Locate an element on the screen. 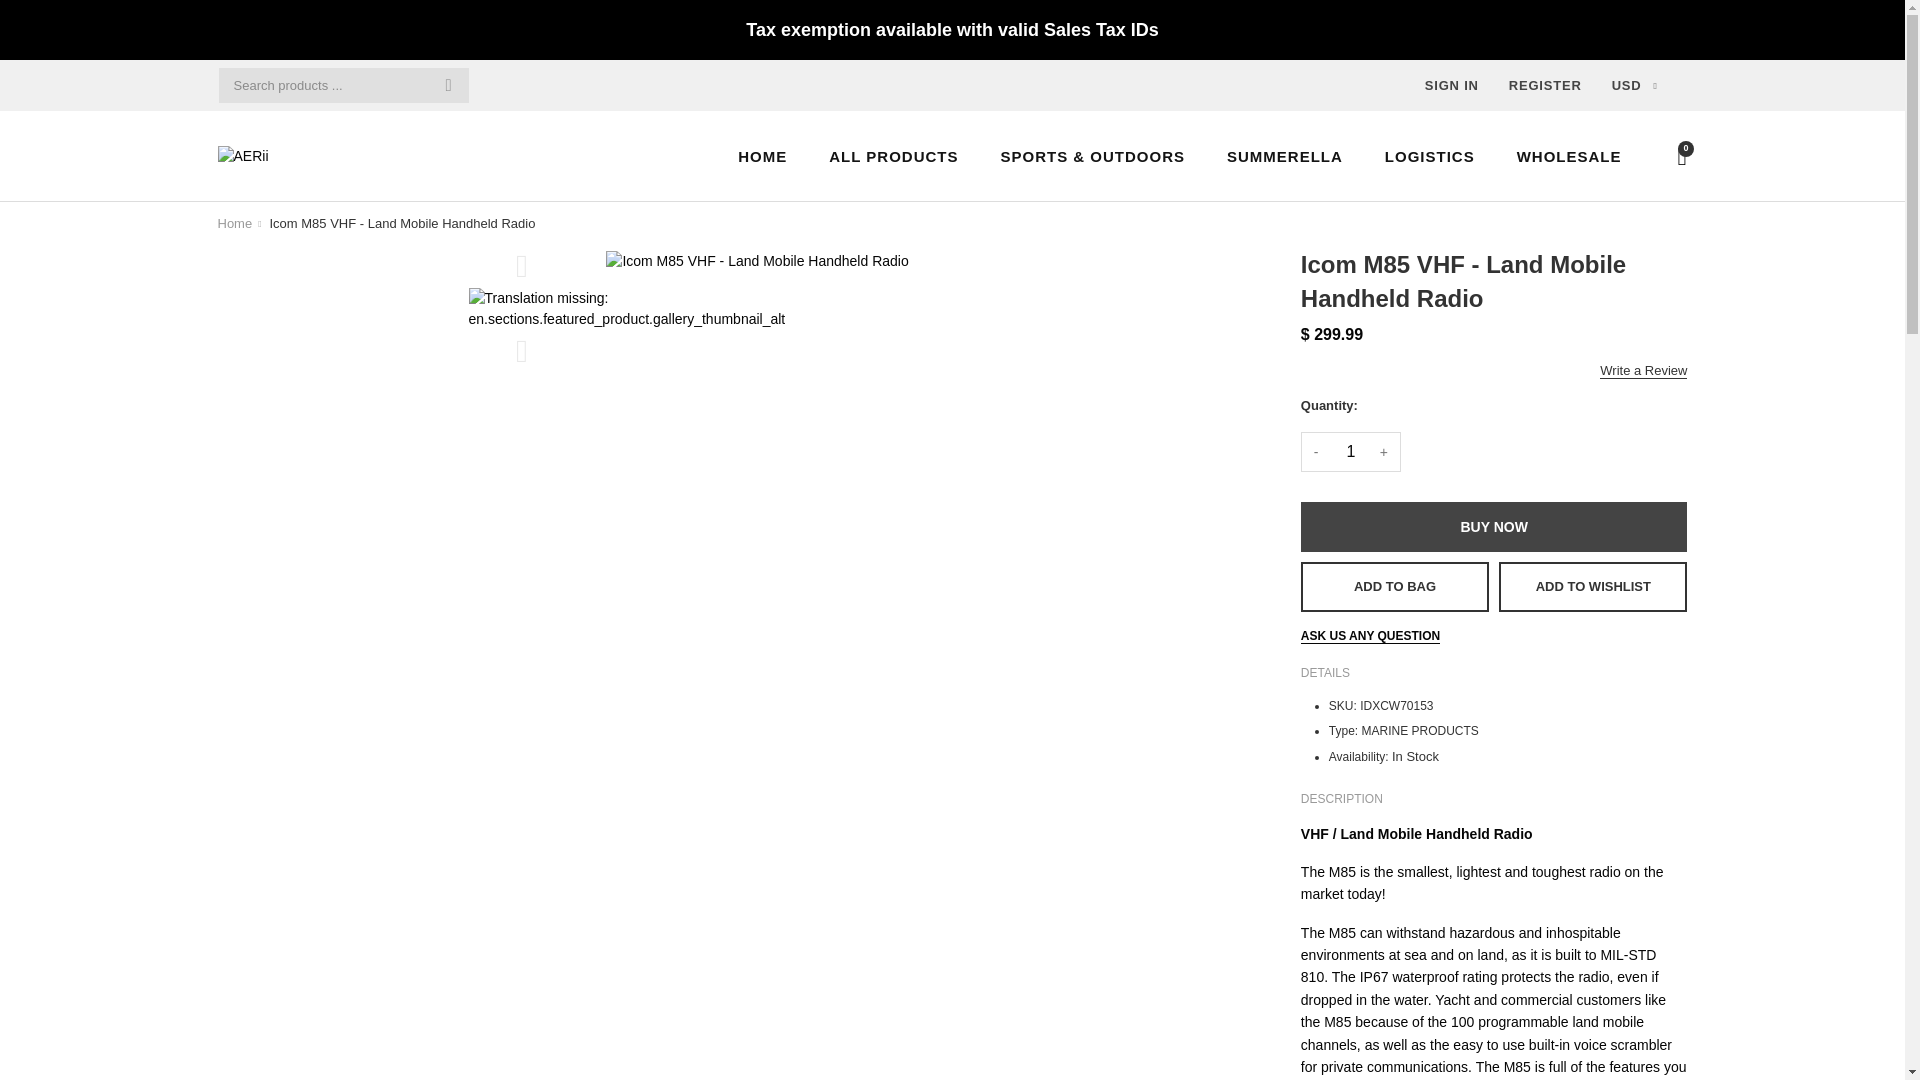 The image size is (1920, 1080). 1 is located at coordinates (1351, 452).